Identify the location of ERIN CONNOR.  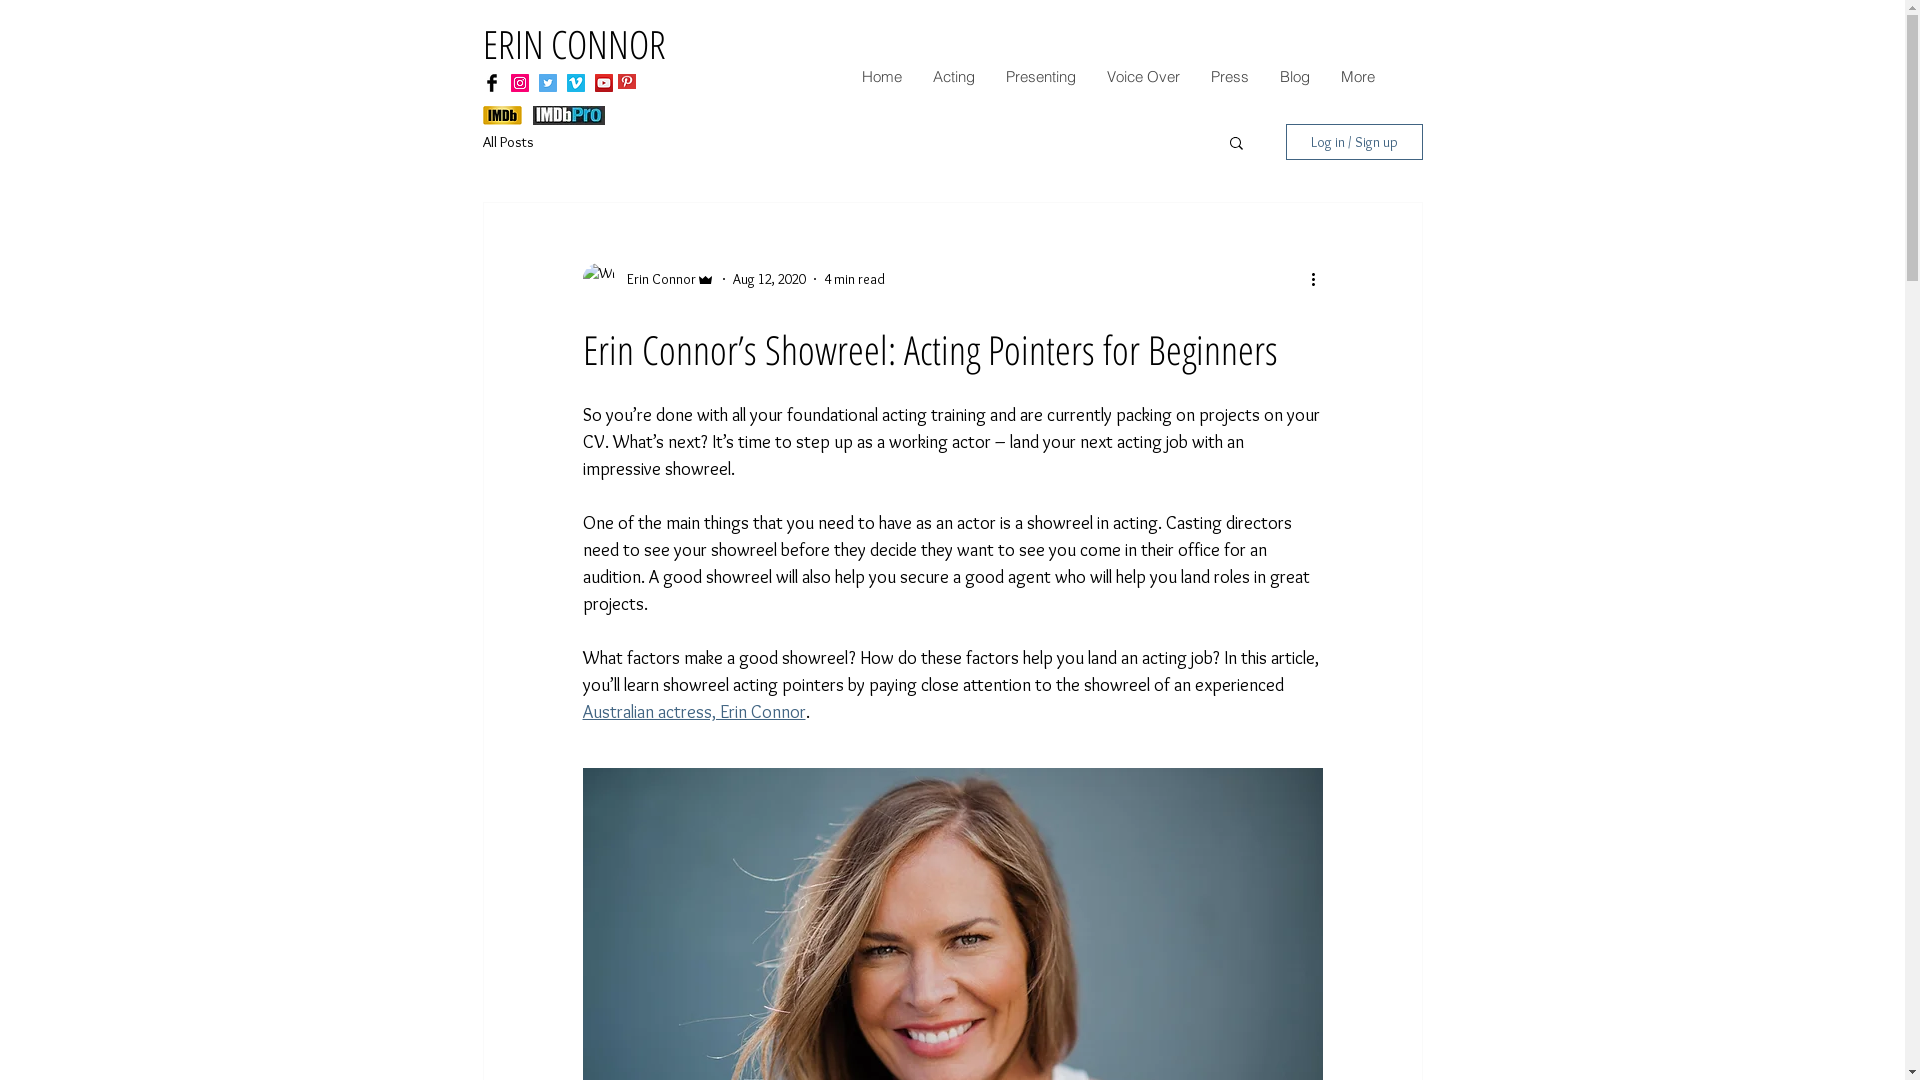
(574, 44).